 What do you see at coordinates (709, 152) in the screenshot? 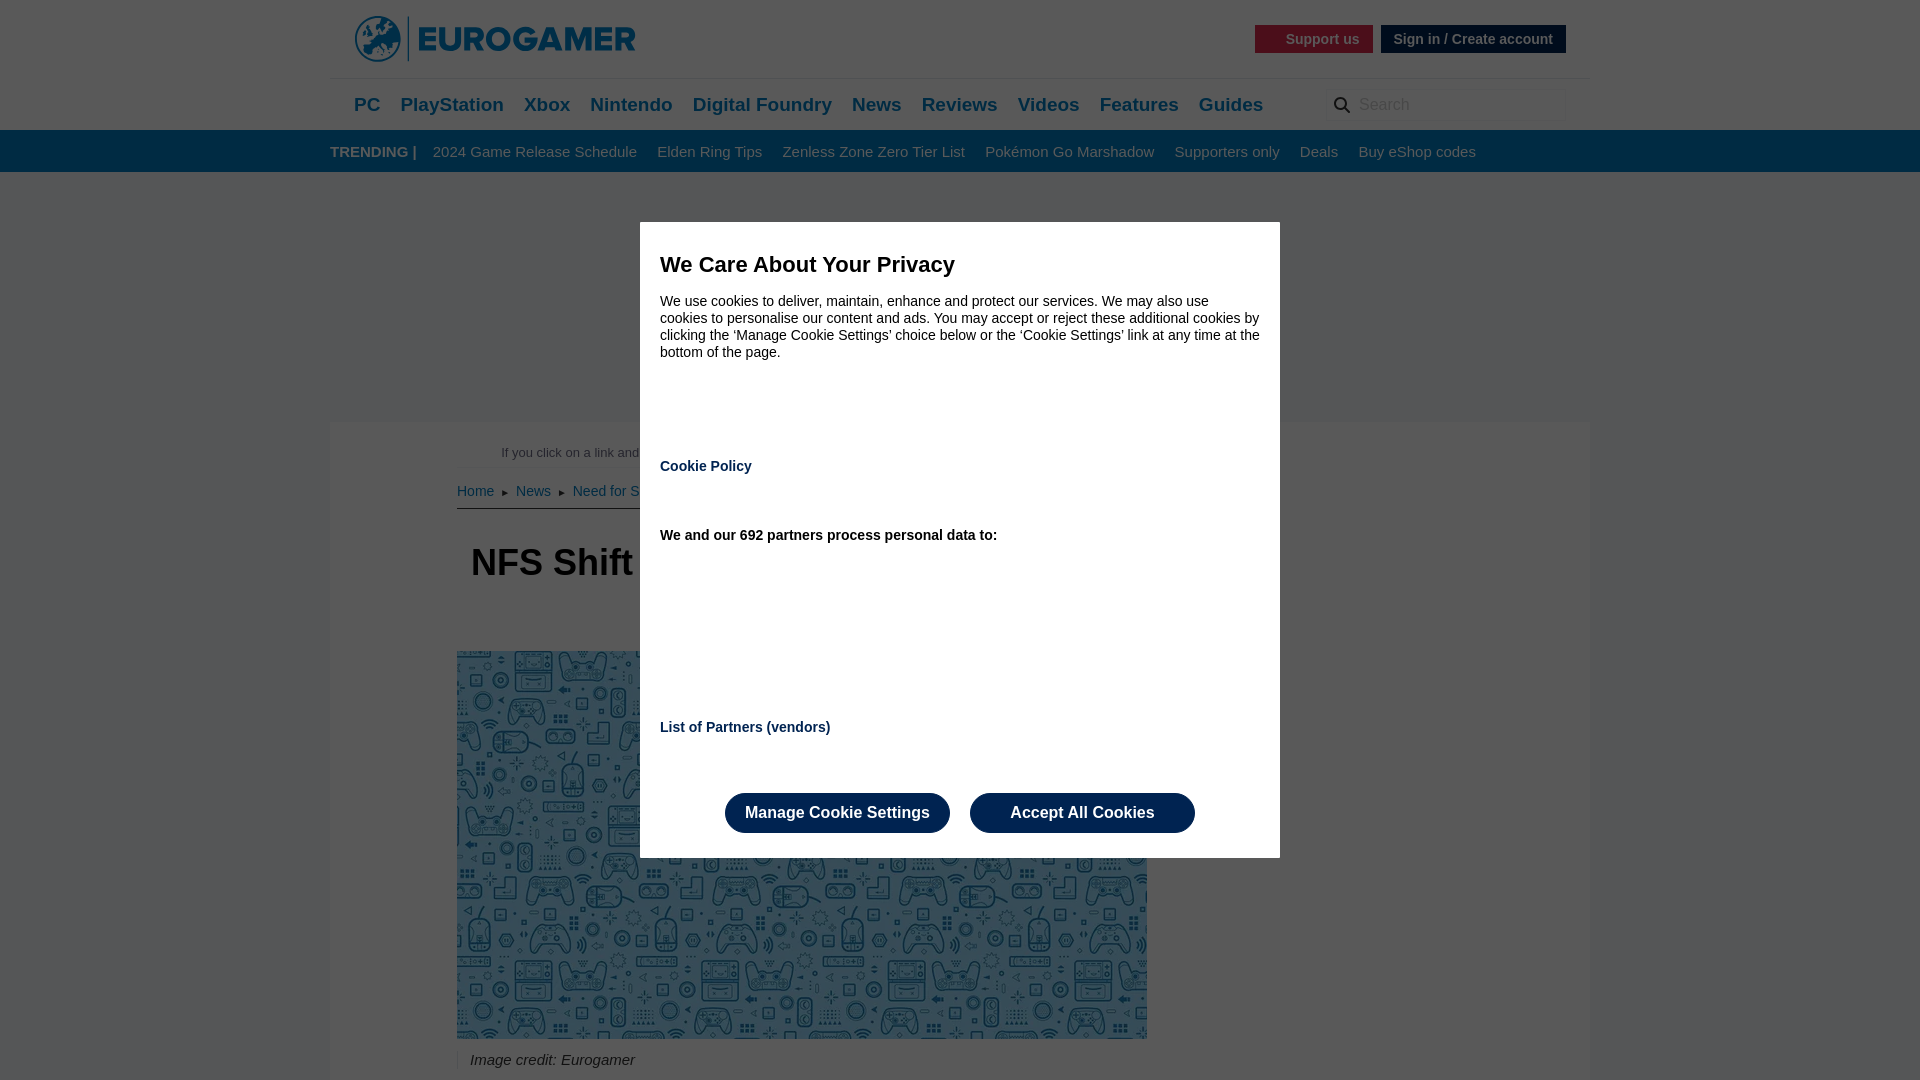
I see `Elden Ring Tips` at bounding box center [709, 152].